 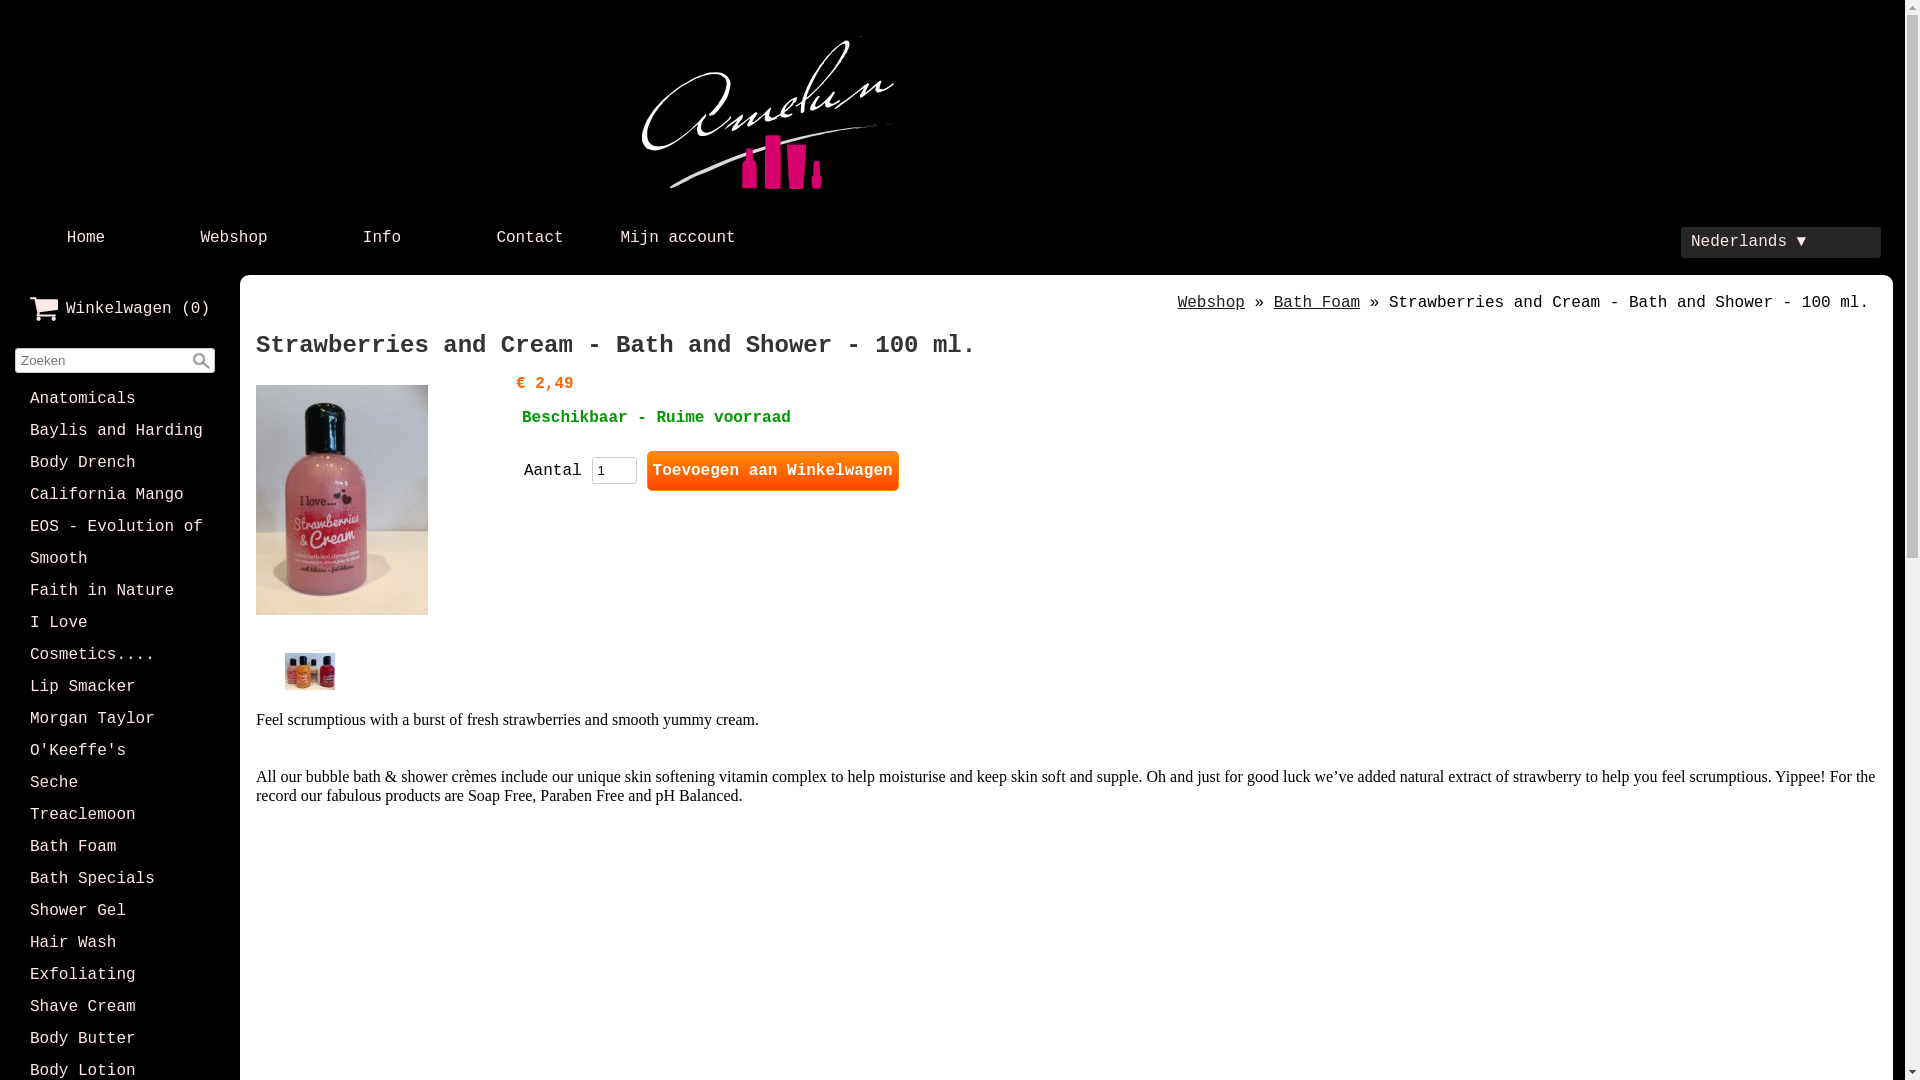 What do you see at coordinates (86, 238) in the screenshot?
I see `Home` at bounding box center [86, 238].